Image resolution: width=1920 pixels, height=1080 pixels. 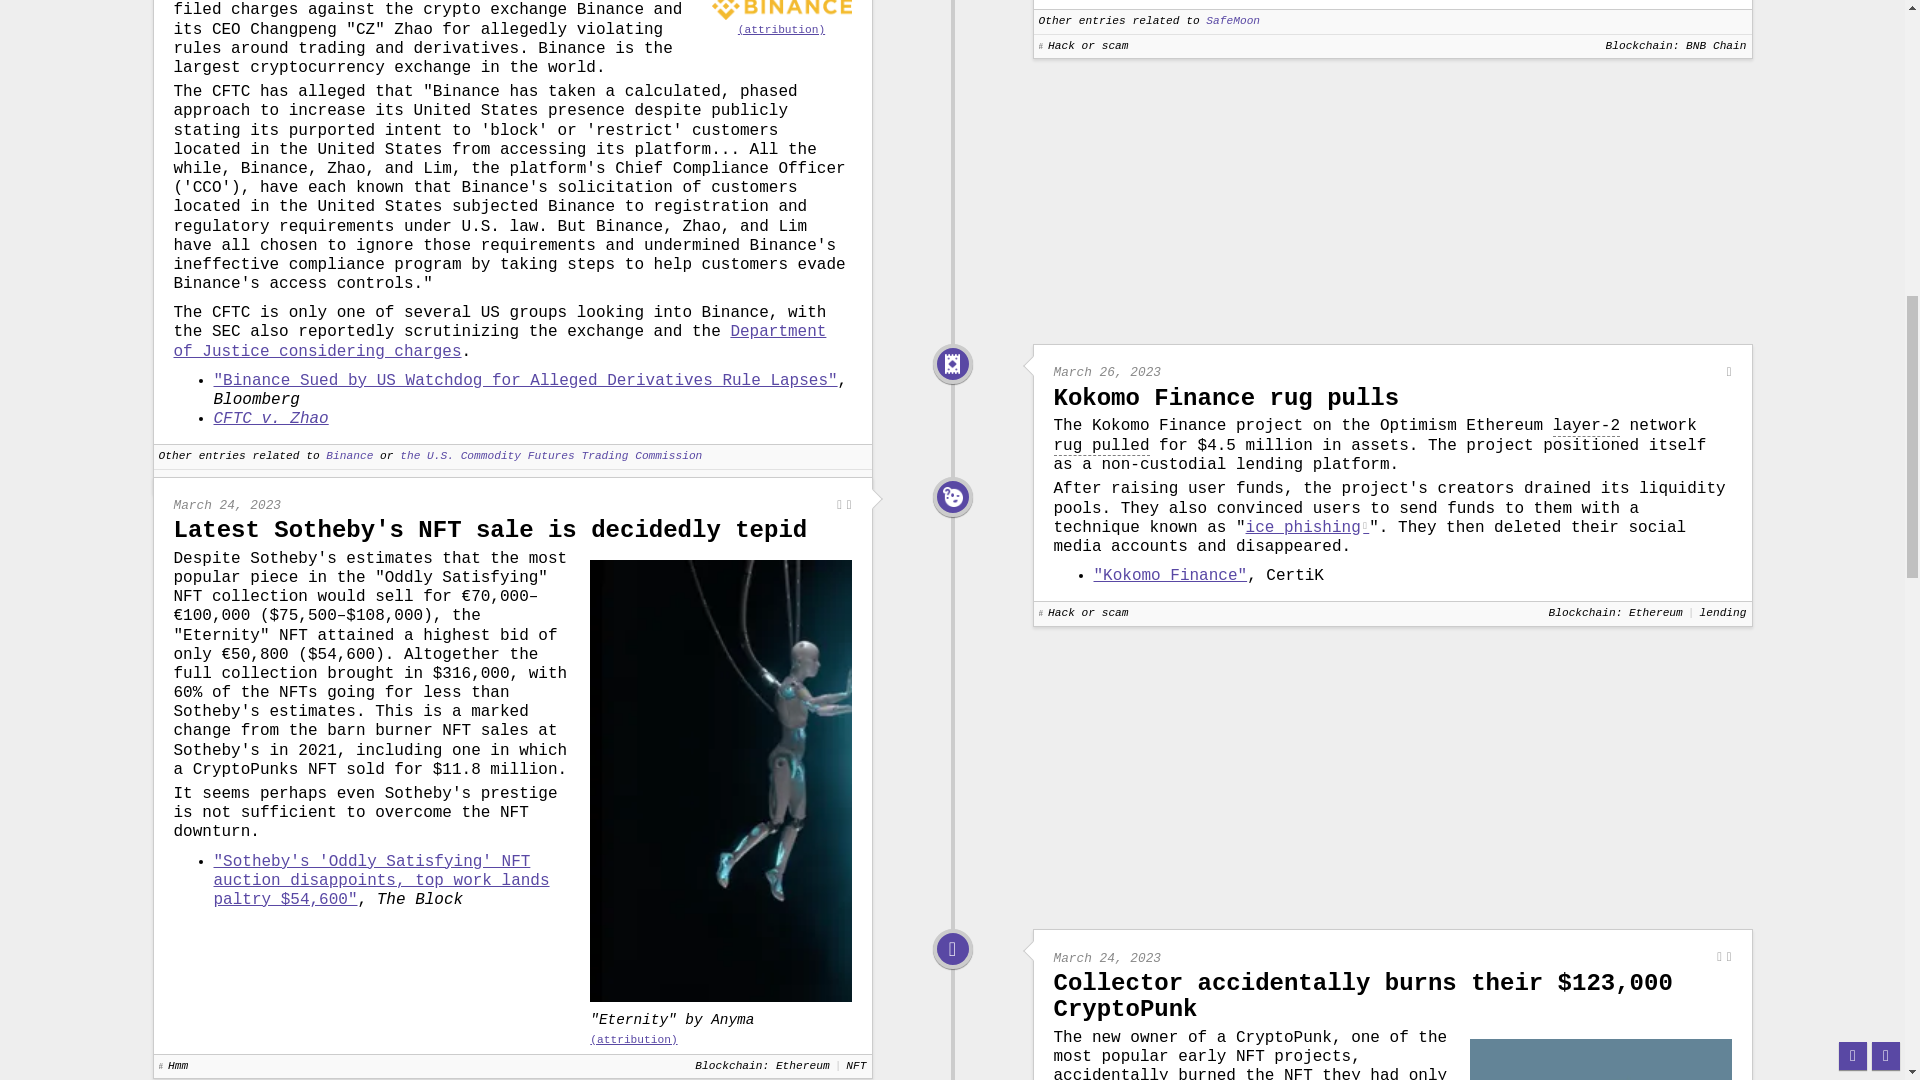 I want to click on Binance, so click(x=349, y=456).